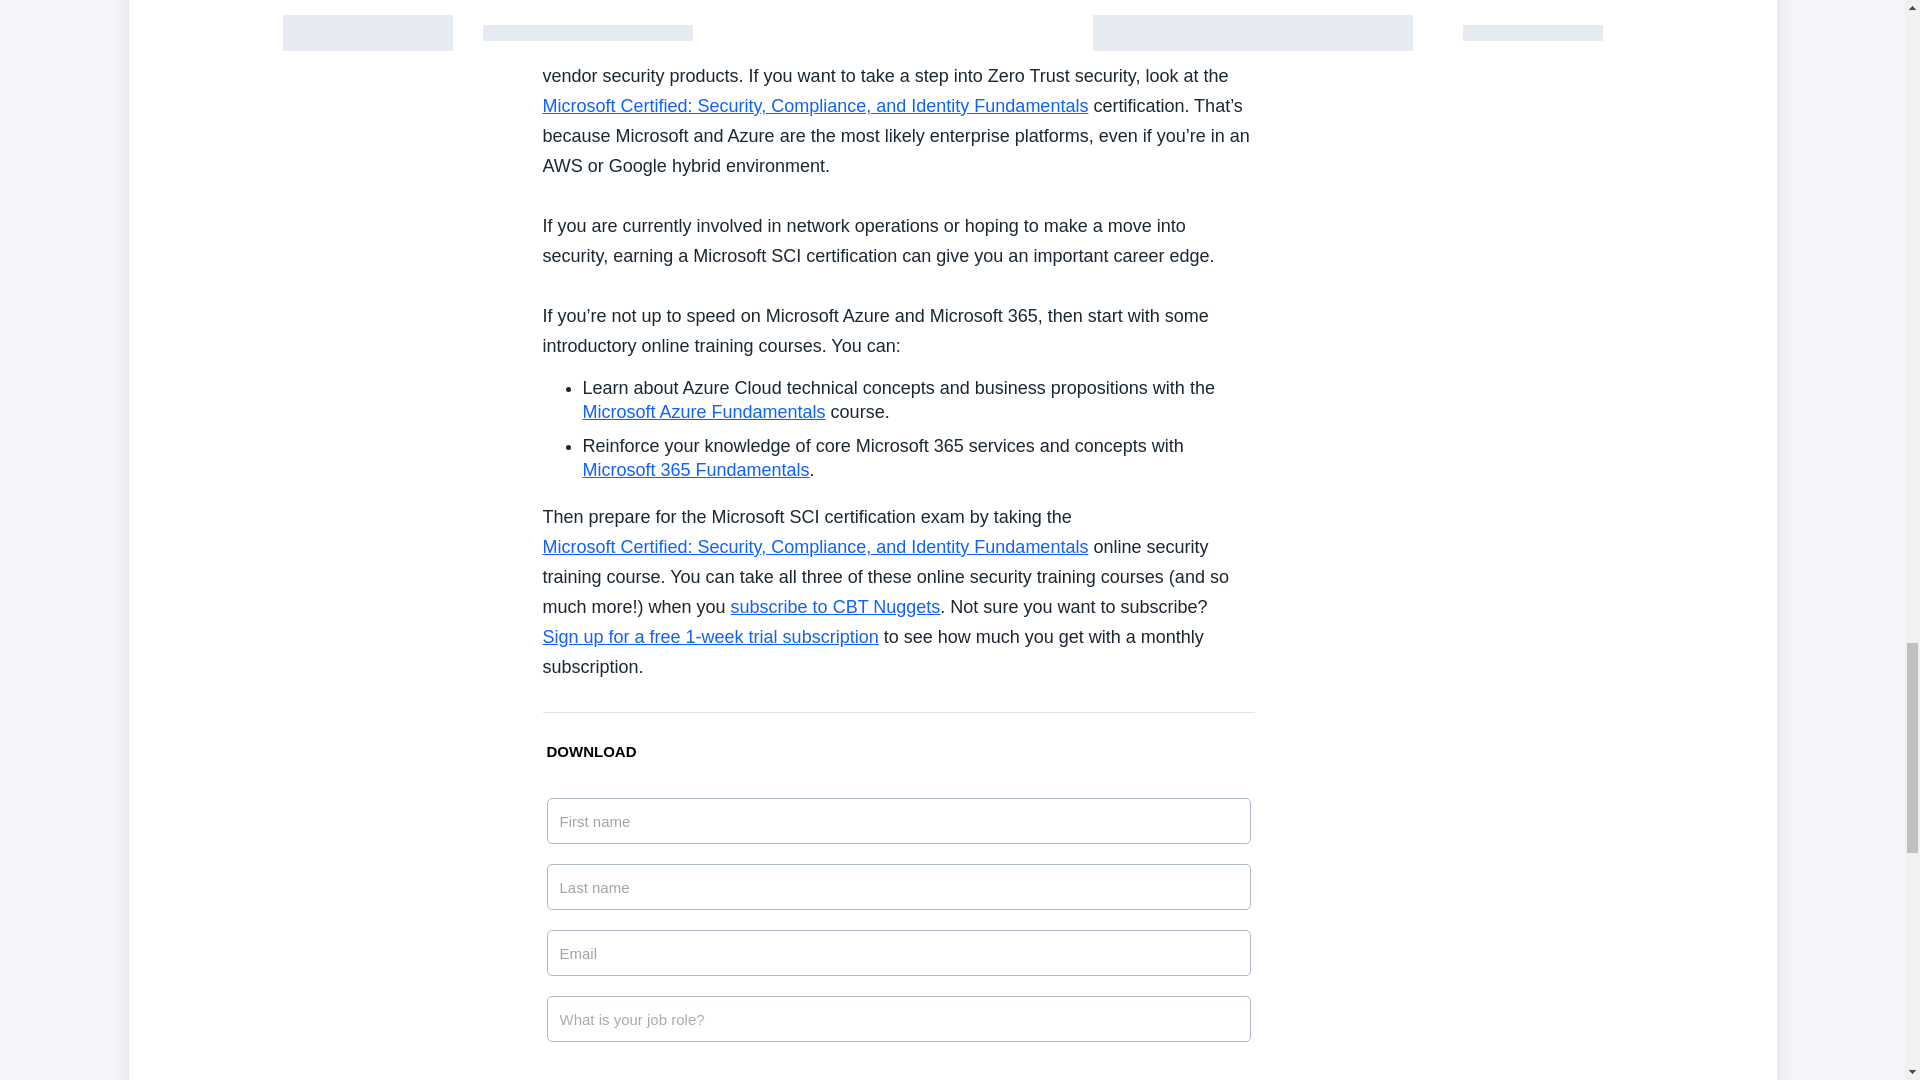 Image resolution: width=1920 pixels, height=1080 pixels. I want to click on Microsoft Azure Fundamentals, so click(703, 412).